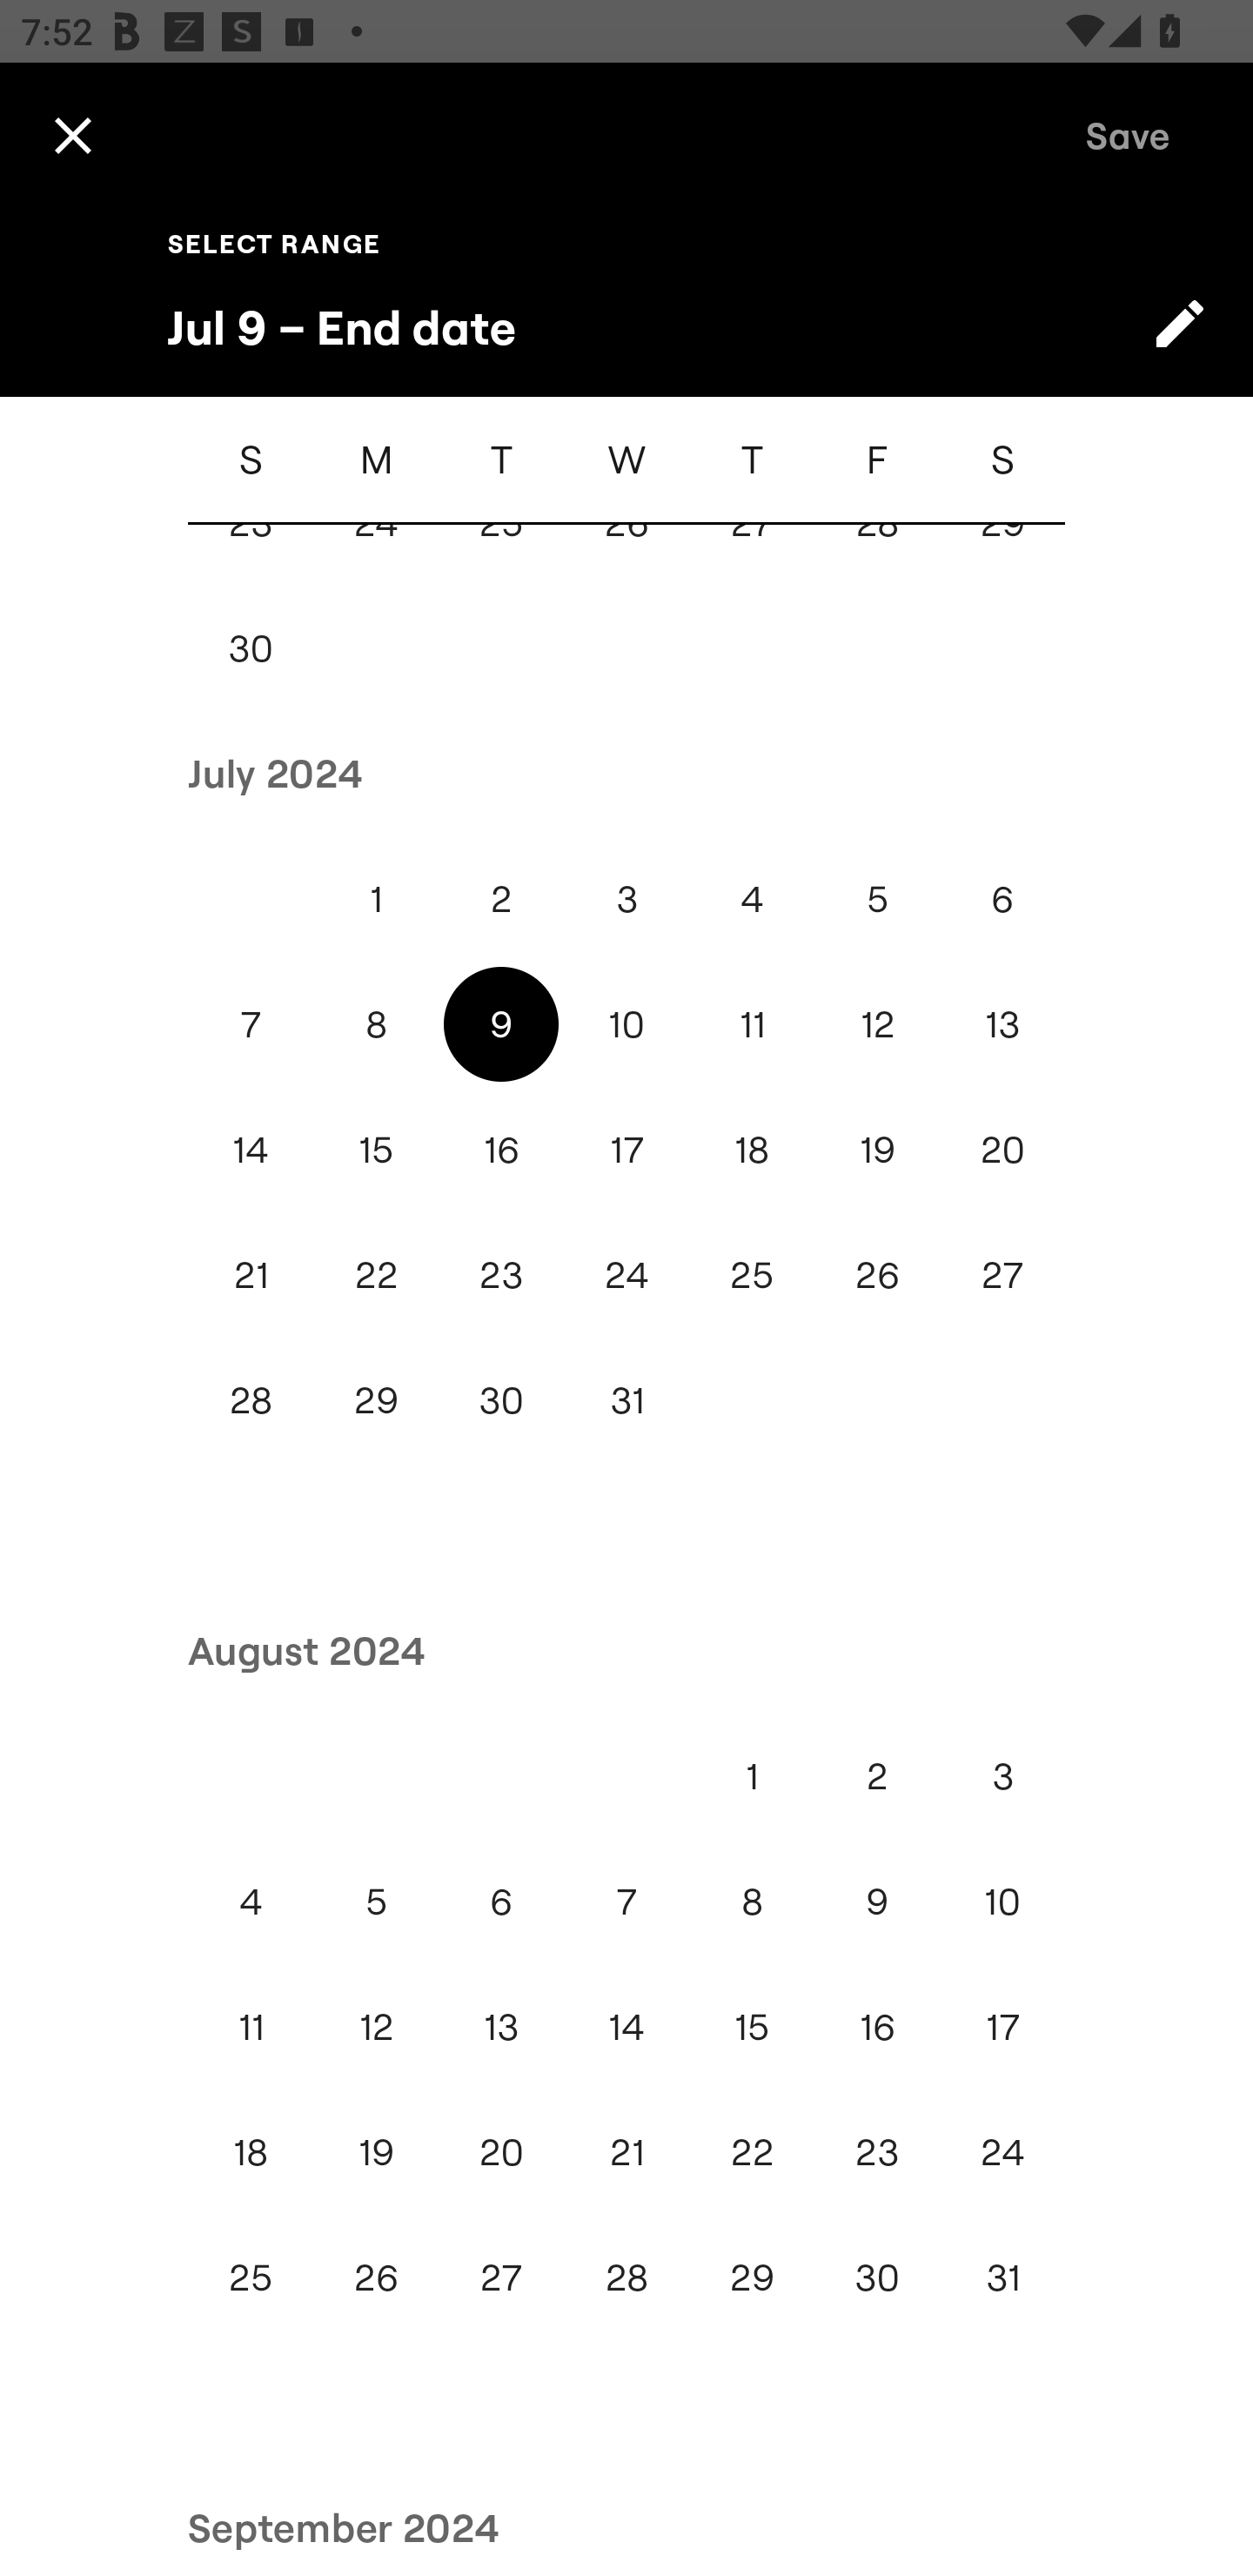 This screenshot has height=2576, width=1253. I want to click on 21 Sun, Jul 21, so click(251, 1275).